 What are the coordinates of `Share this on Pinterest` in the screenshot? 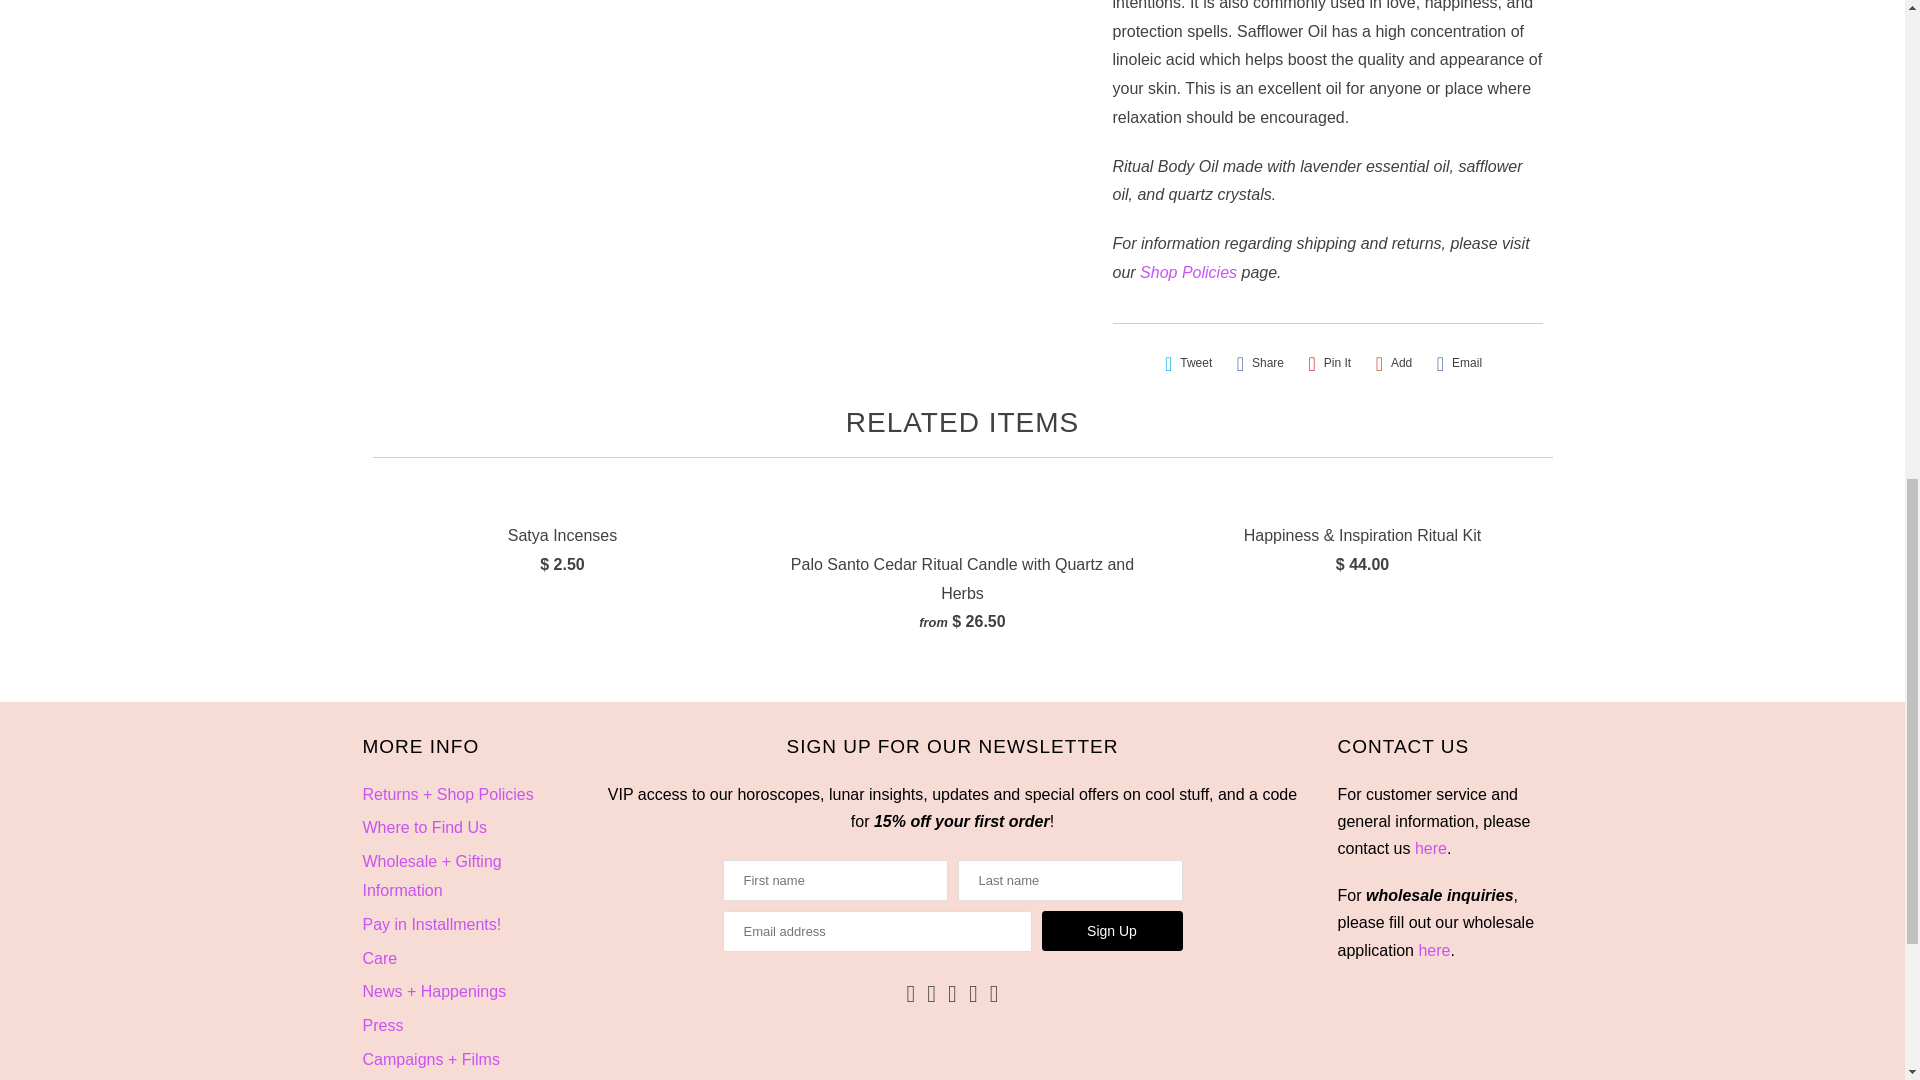 It's located at (1329, 363).